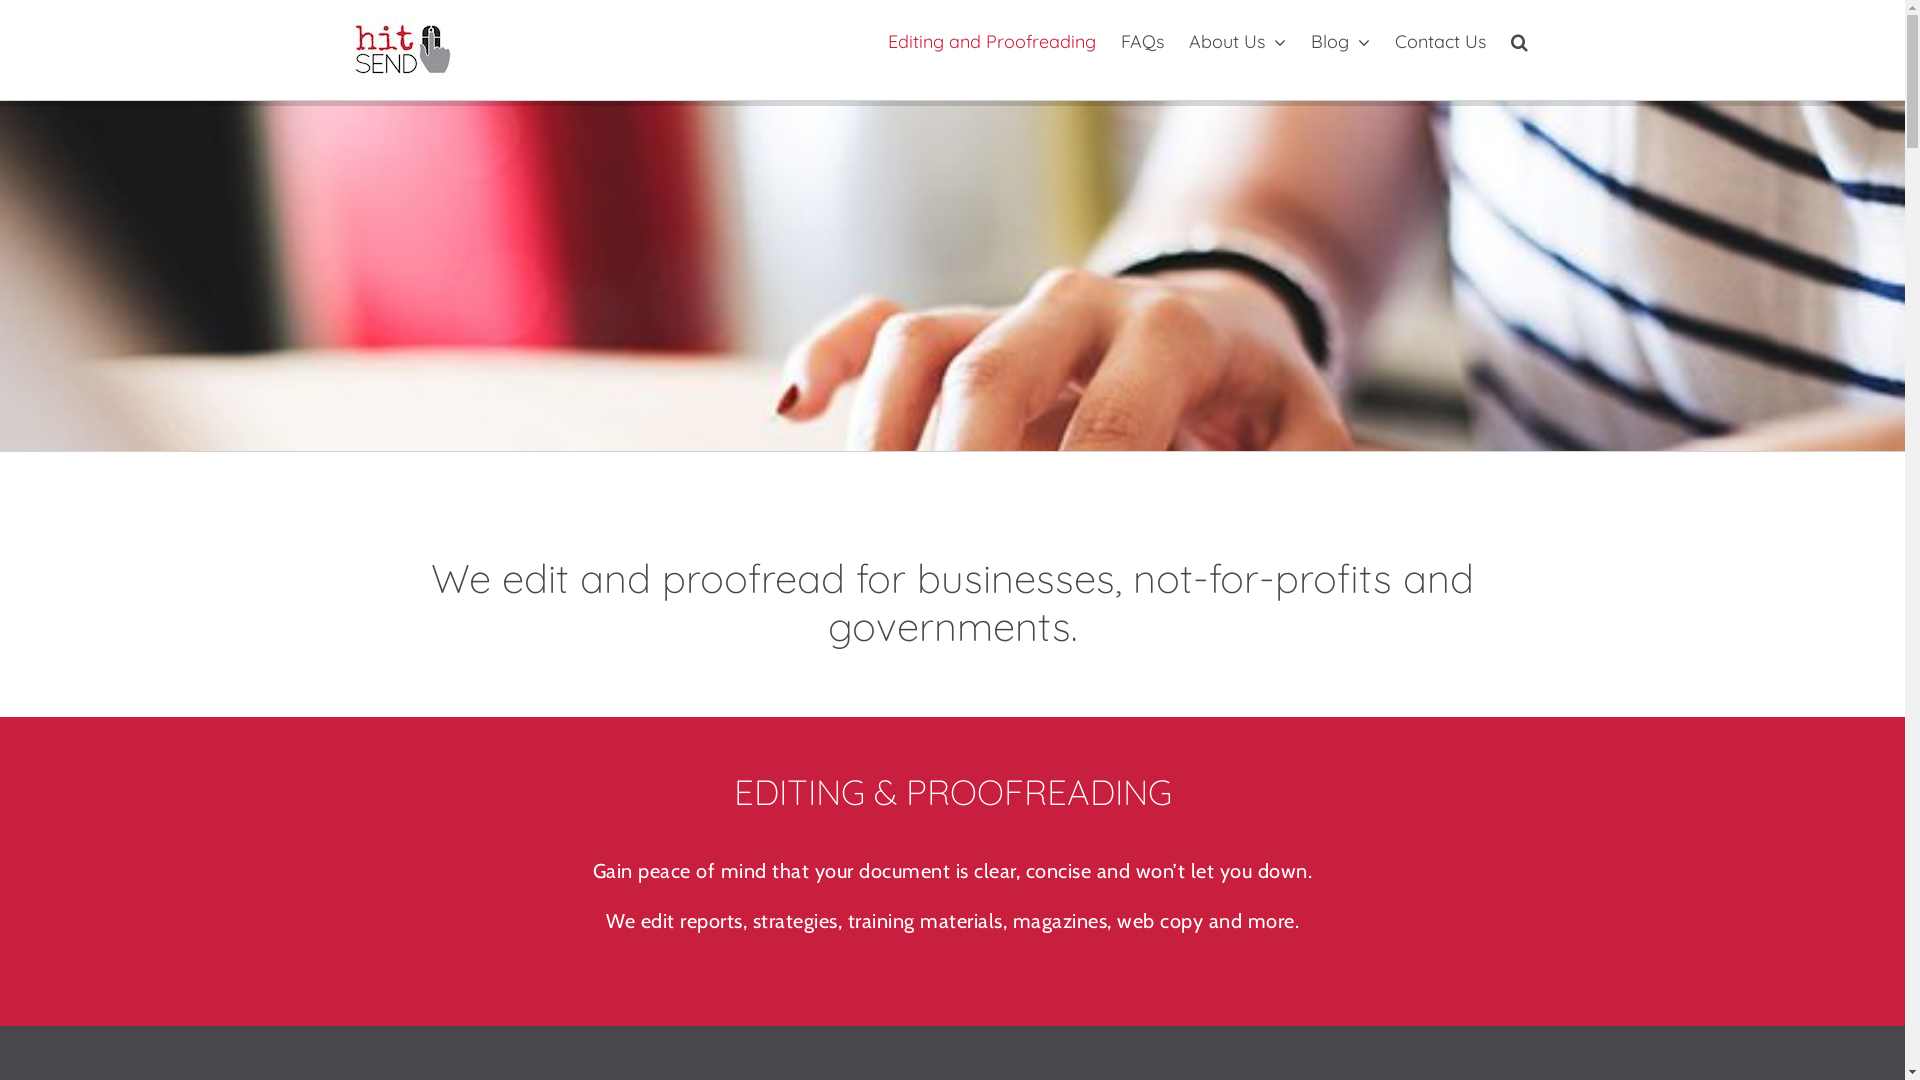  What do you see at coordinates (992, 42) in the screenshot?
I see `Editing and Proofreading` at bounding box center [992, 42].